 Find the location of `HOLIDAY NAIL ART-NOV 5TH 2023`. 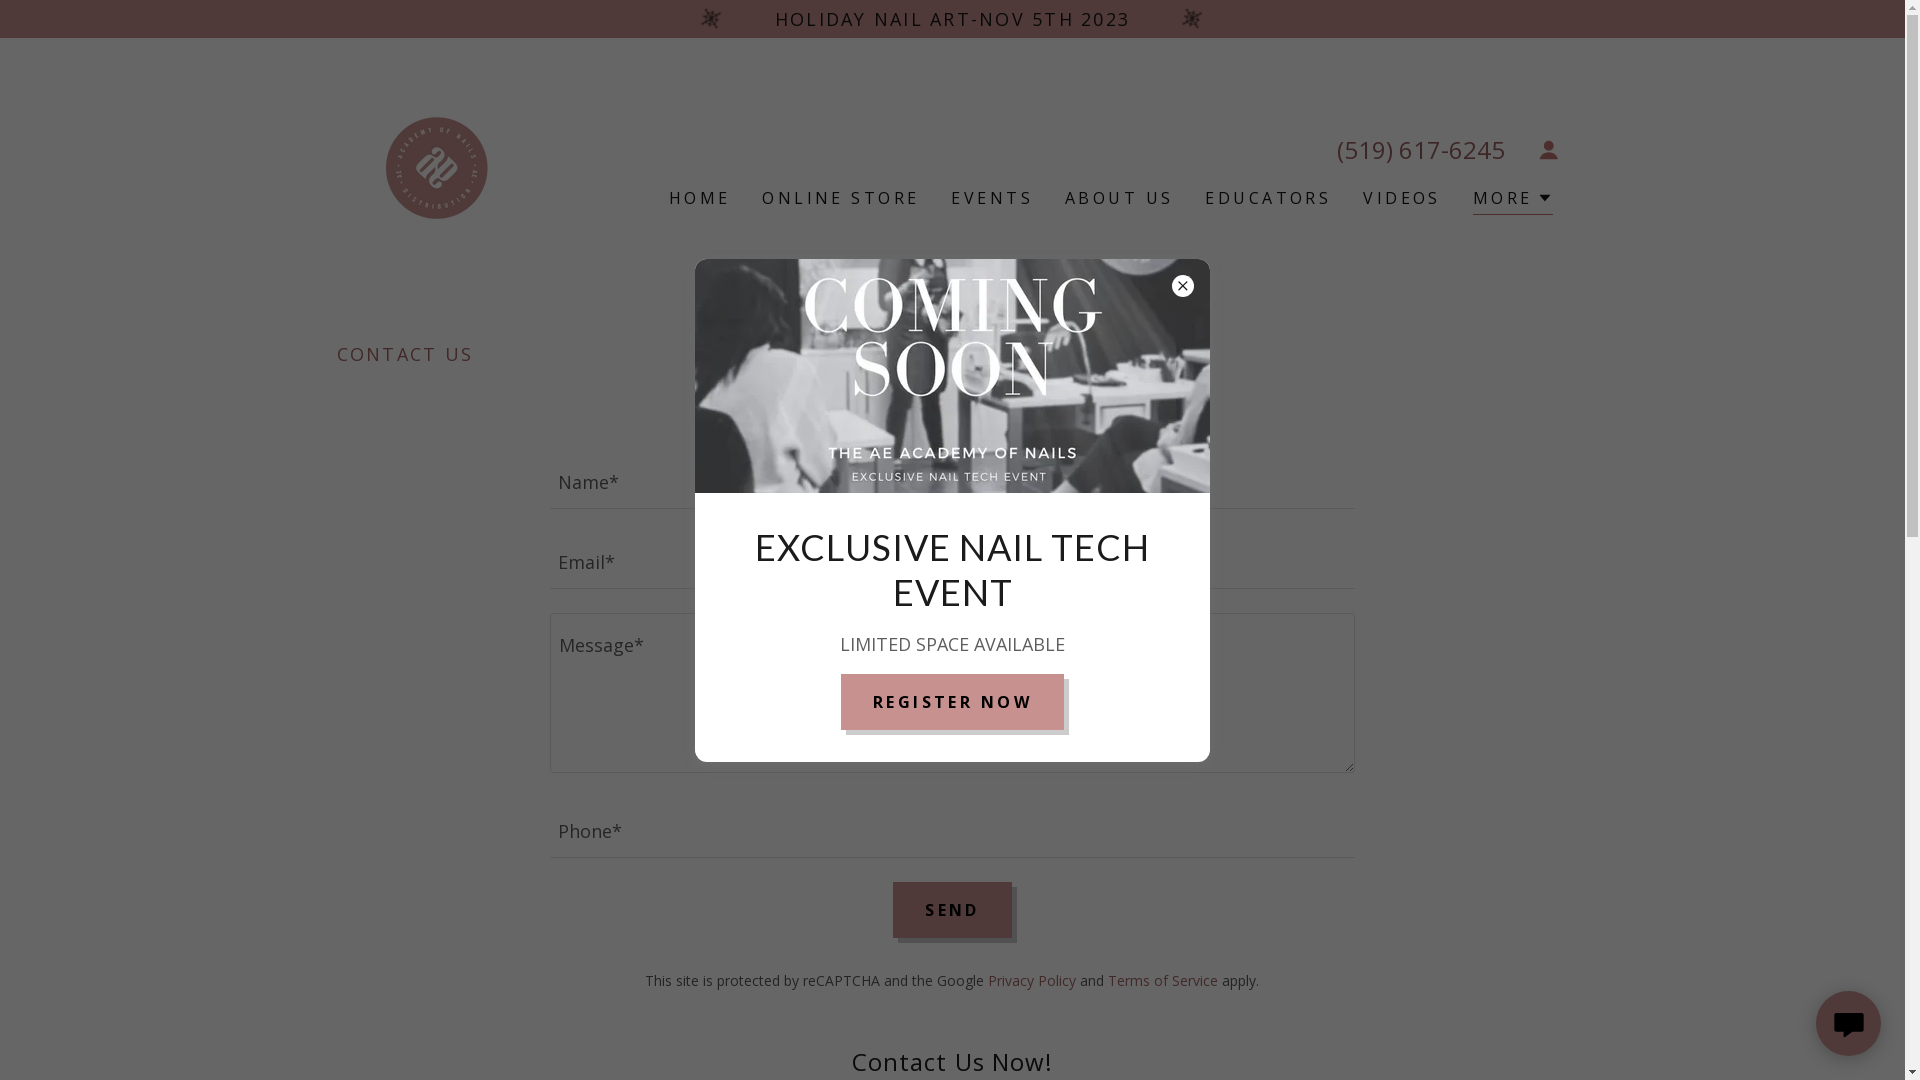

HOLIDAY NAIL ART-NOV 5TH 2023 is located at coordinates (952, 19).